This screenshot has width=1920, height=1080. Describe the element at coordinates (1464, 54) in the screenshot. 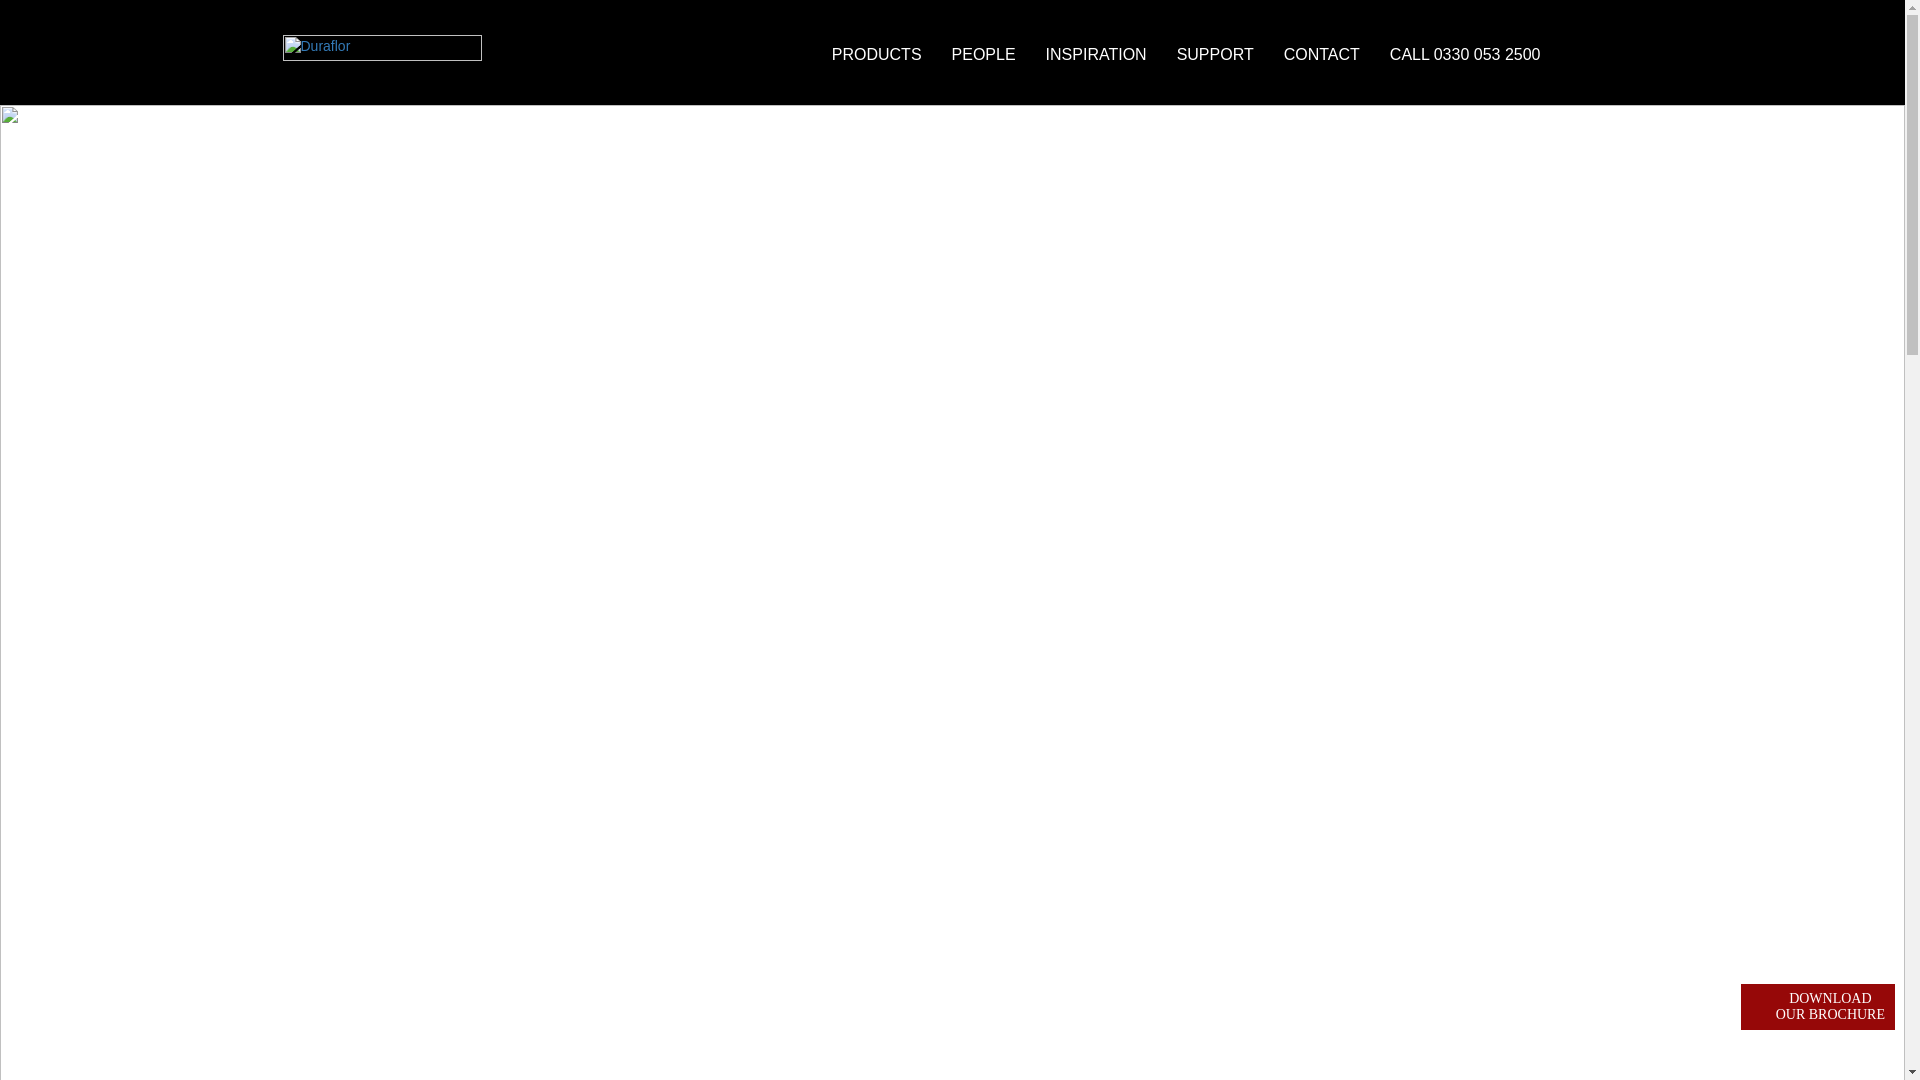

I see `CALL 0330 053 2500` at that location.